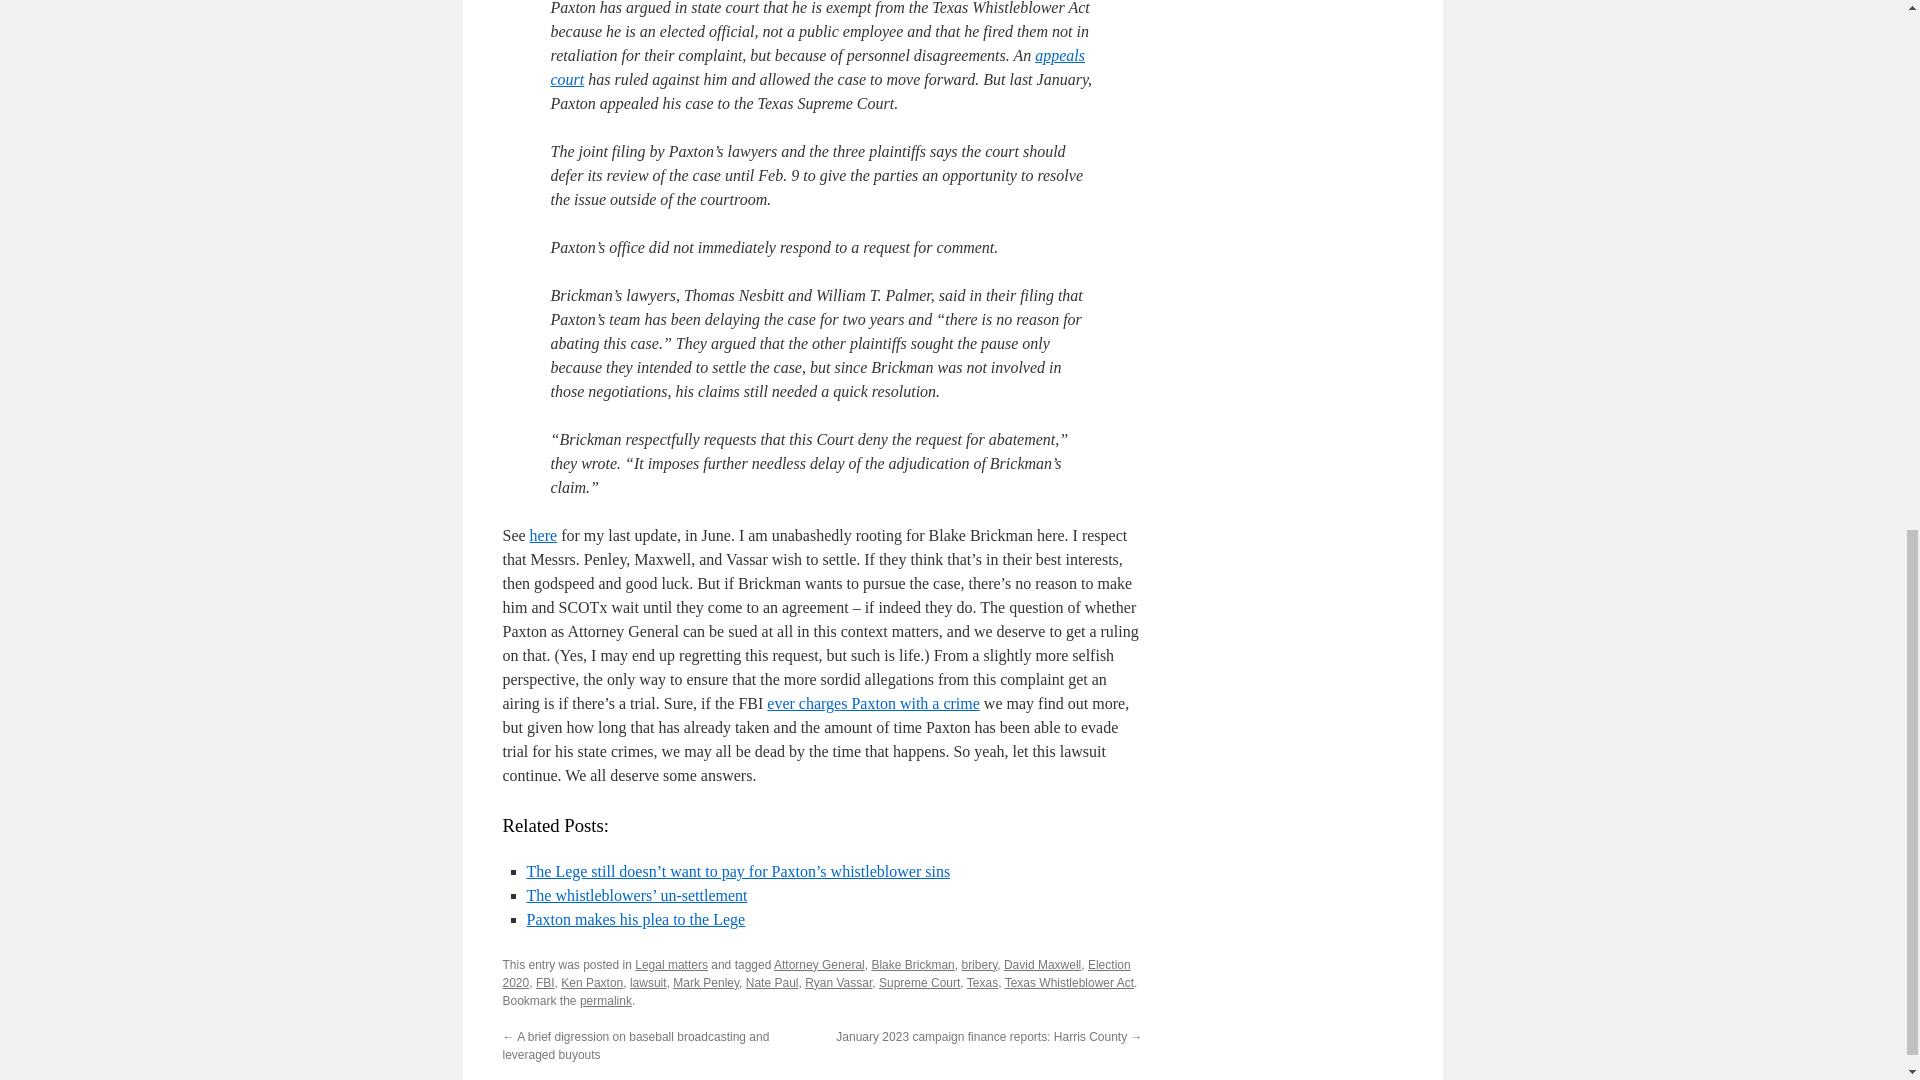 This screenshot has height=1080, width=1920. What do you see at coordinates (648, 983) in the screenshot?
I see `lawsuit` at bounding box center [648, 983].